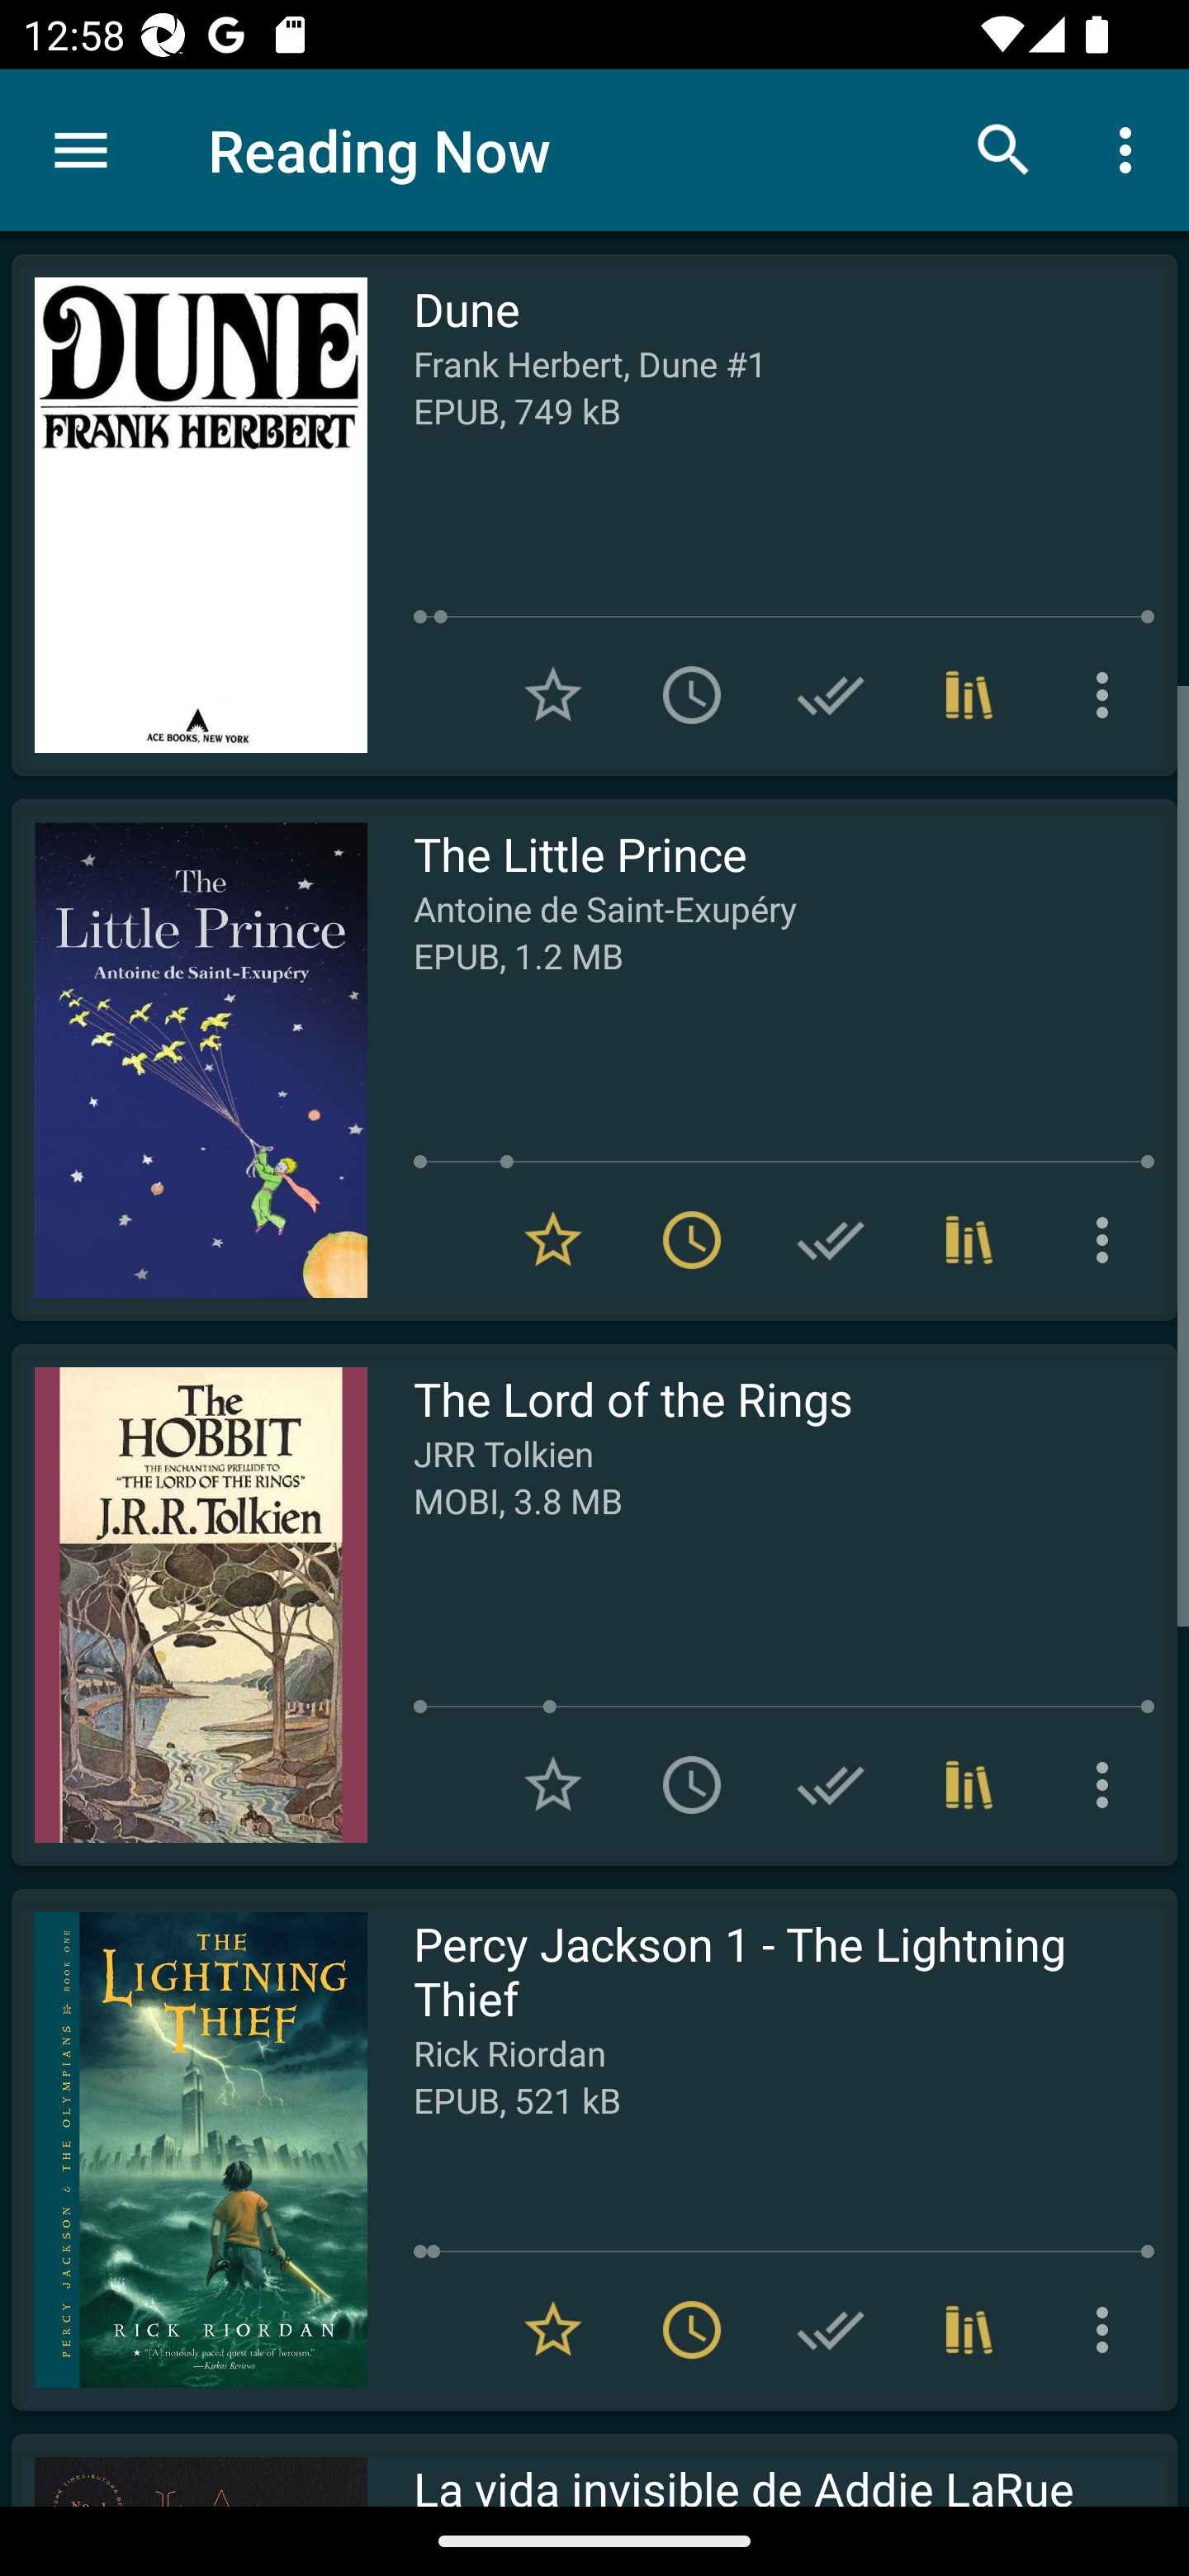  I want to click on Remove from To read, so click(692, 1238).